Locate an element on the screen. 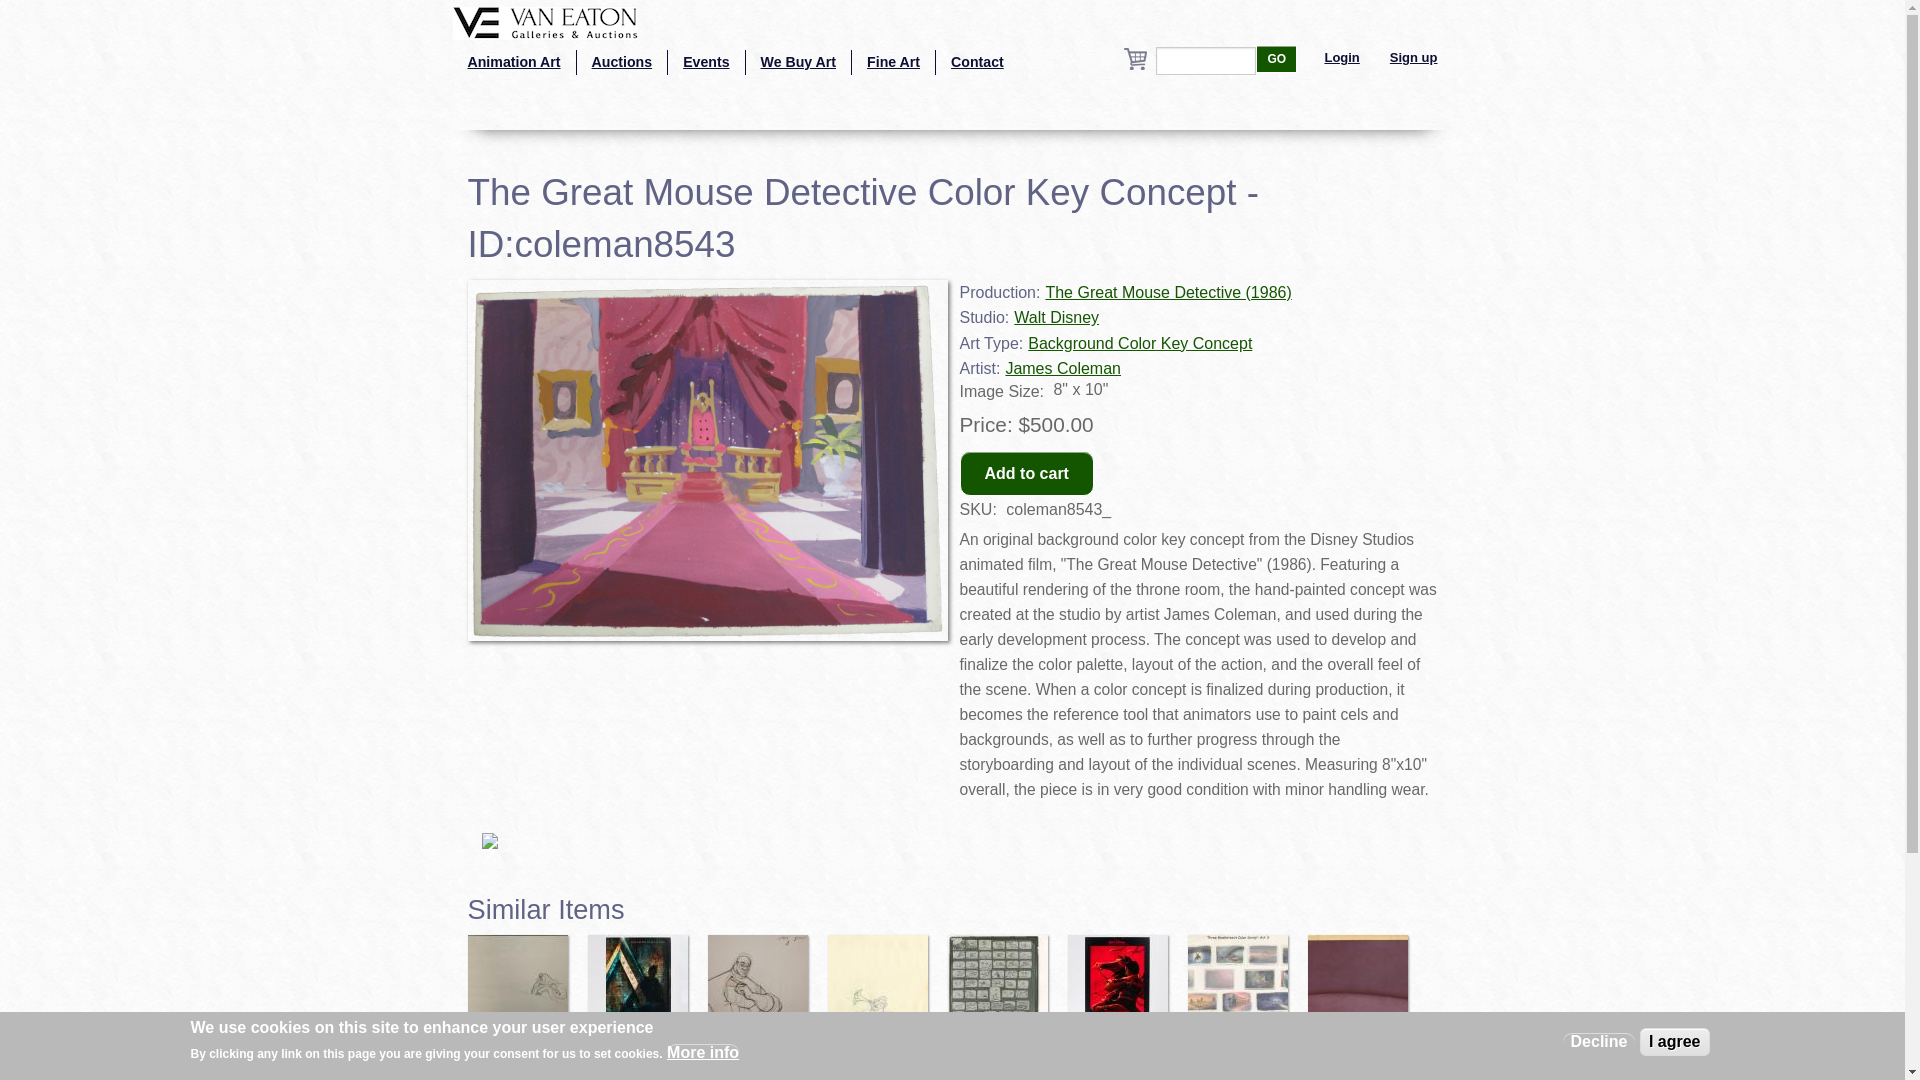  GO is located at coordinates (1276, 59).